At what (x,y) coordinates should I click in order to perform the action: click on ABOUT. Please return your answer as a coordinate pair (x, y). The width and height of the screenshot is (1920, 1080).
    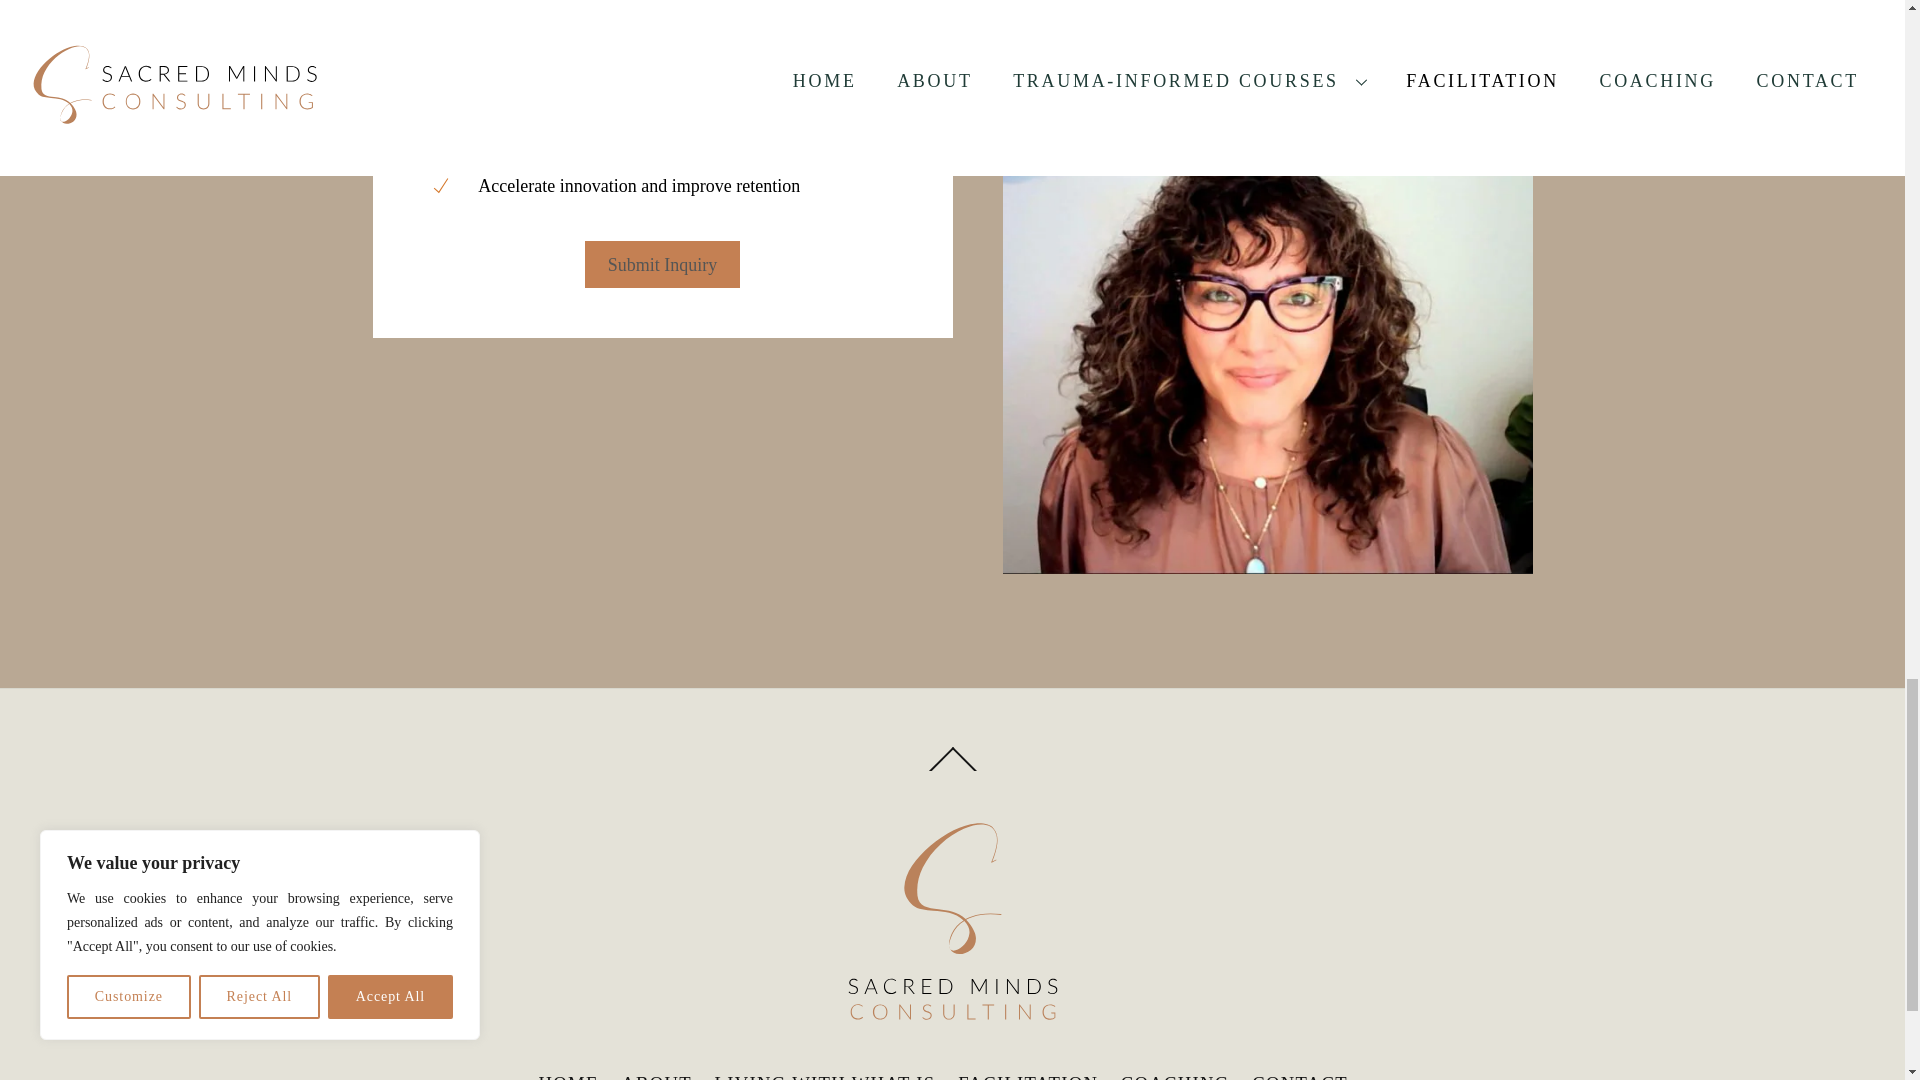
    Looking at the image, I should click on (656, 1076).